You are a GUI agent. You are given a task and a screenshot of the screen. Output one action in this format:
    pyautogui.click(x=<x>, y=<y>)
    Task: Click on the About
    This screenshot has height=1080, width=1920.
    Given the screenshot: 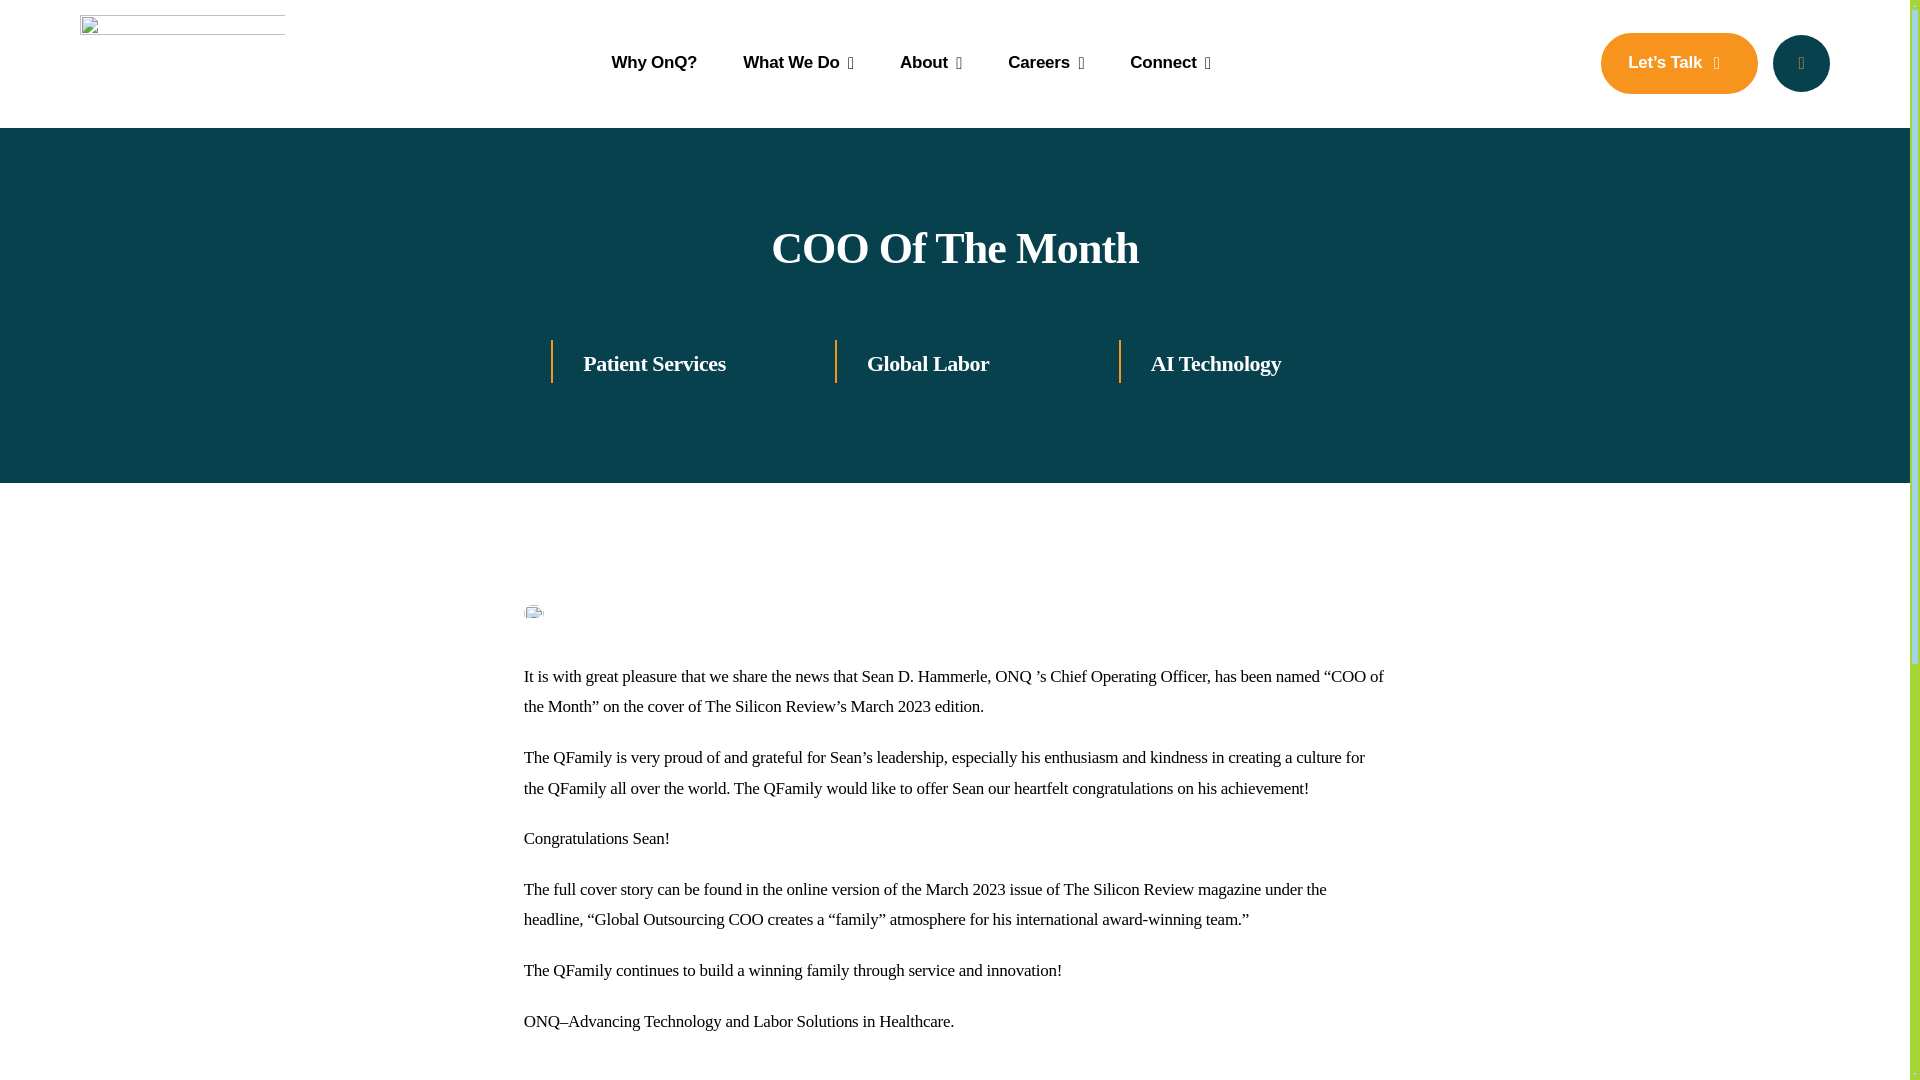 What is the action you would take?
    pyautogui.click(x=930, y=62)
    